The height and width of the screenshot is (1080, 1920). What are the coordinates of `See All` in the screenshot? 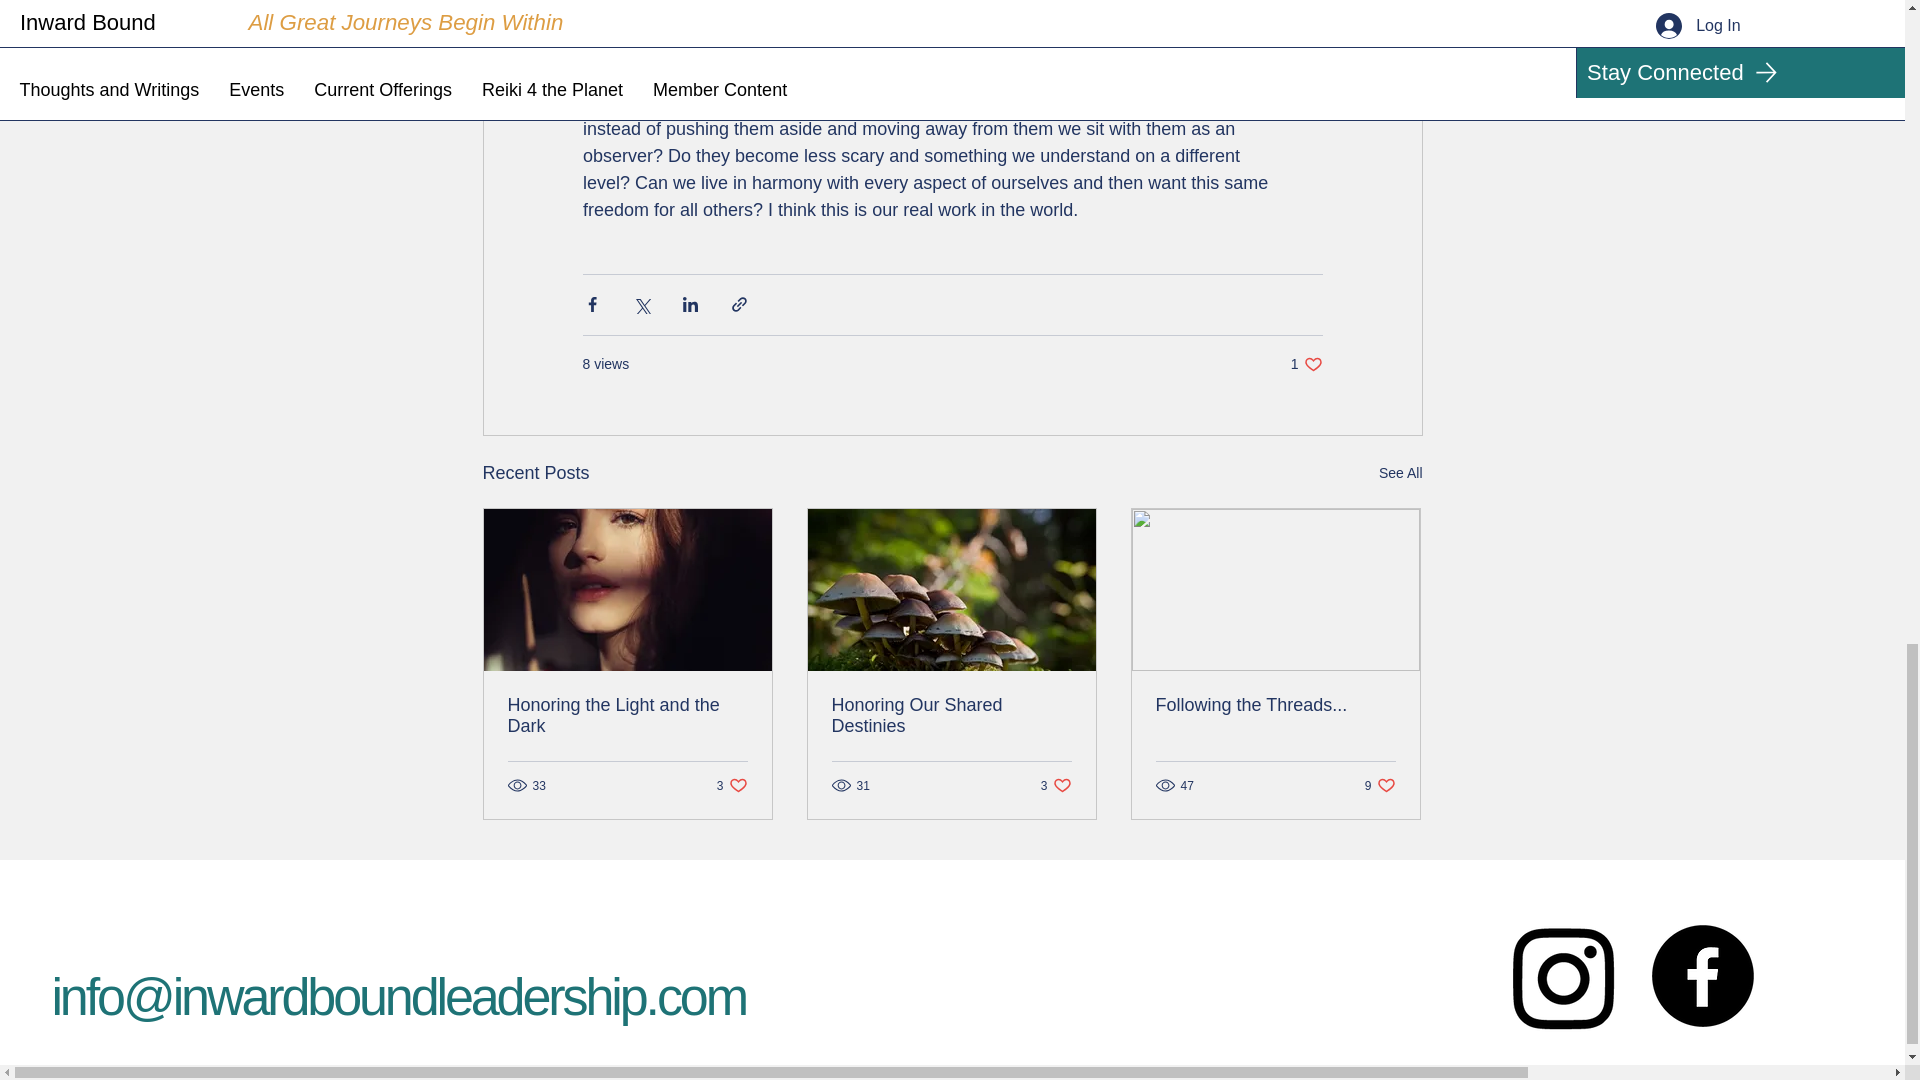 It's located at (1380, 785).